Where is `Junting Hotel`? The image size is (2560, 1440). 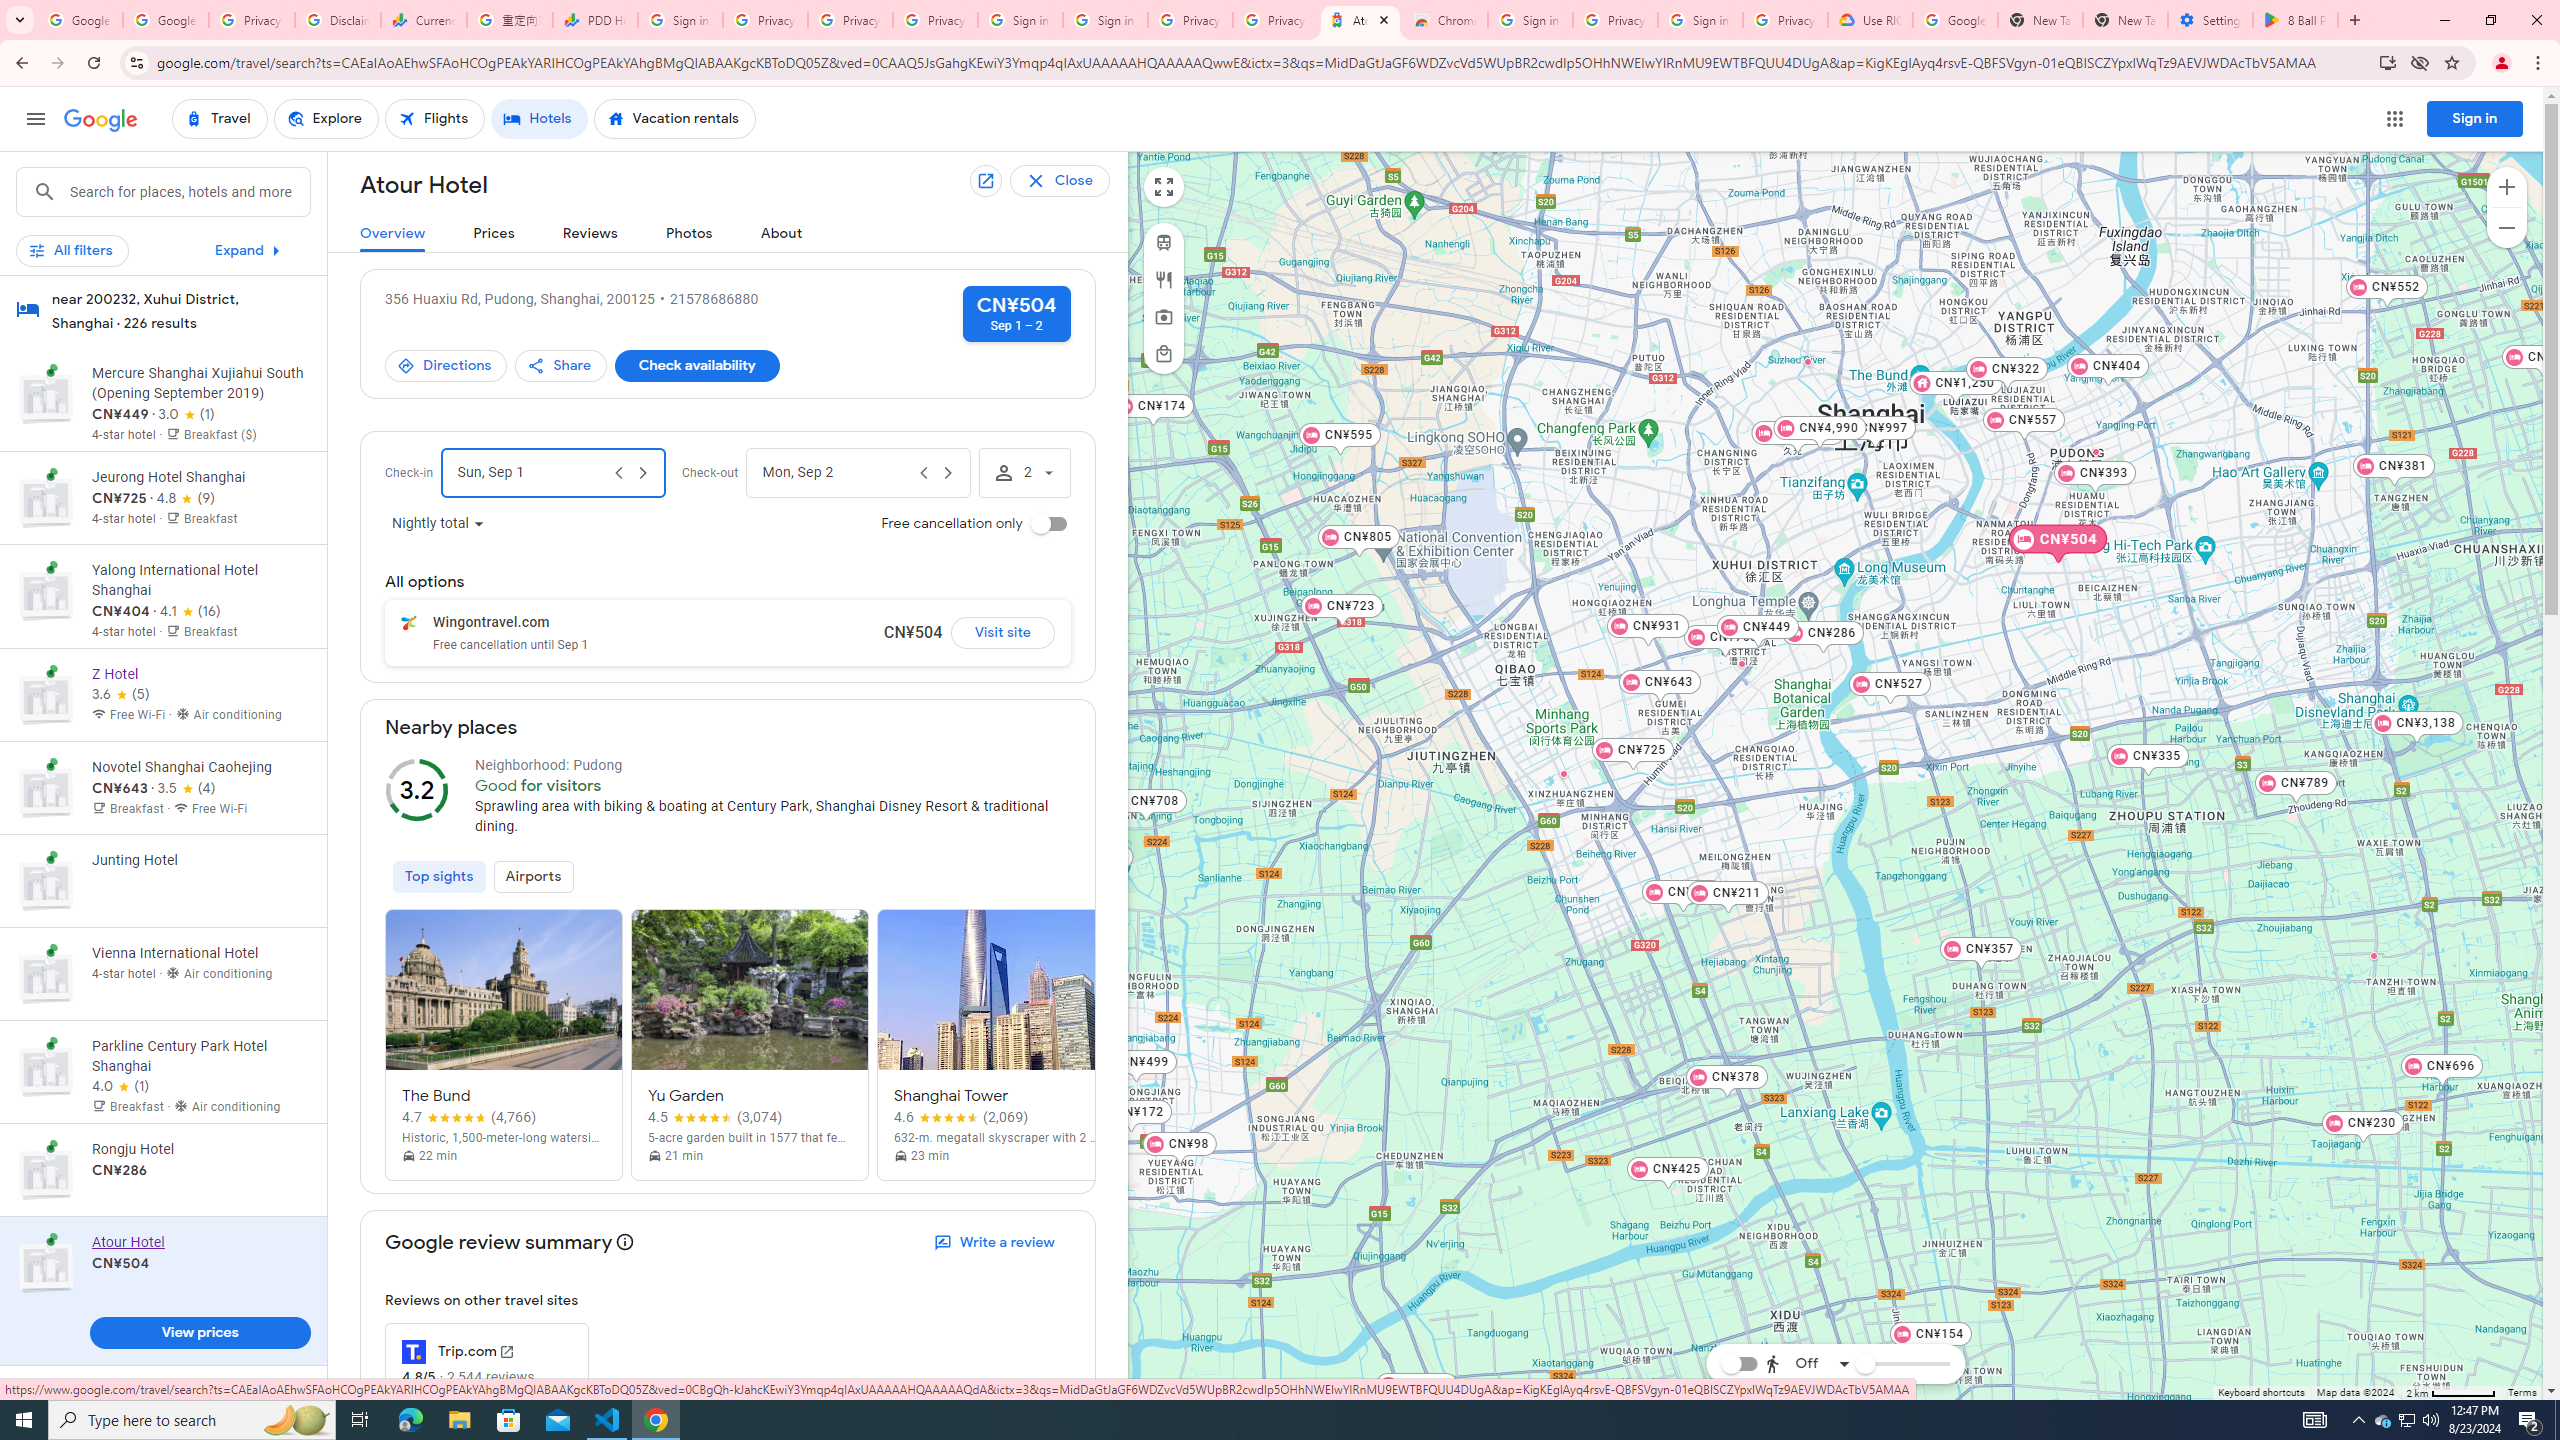 Junting Hotel is located at coordinates (1742, 664).